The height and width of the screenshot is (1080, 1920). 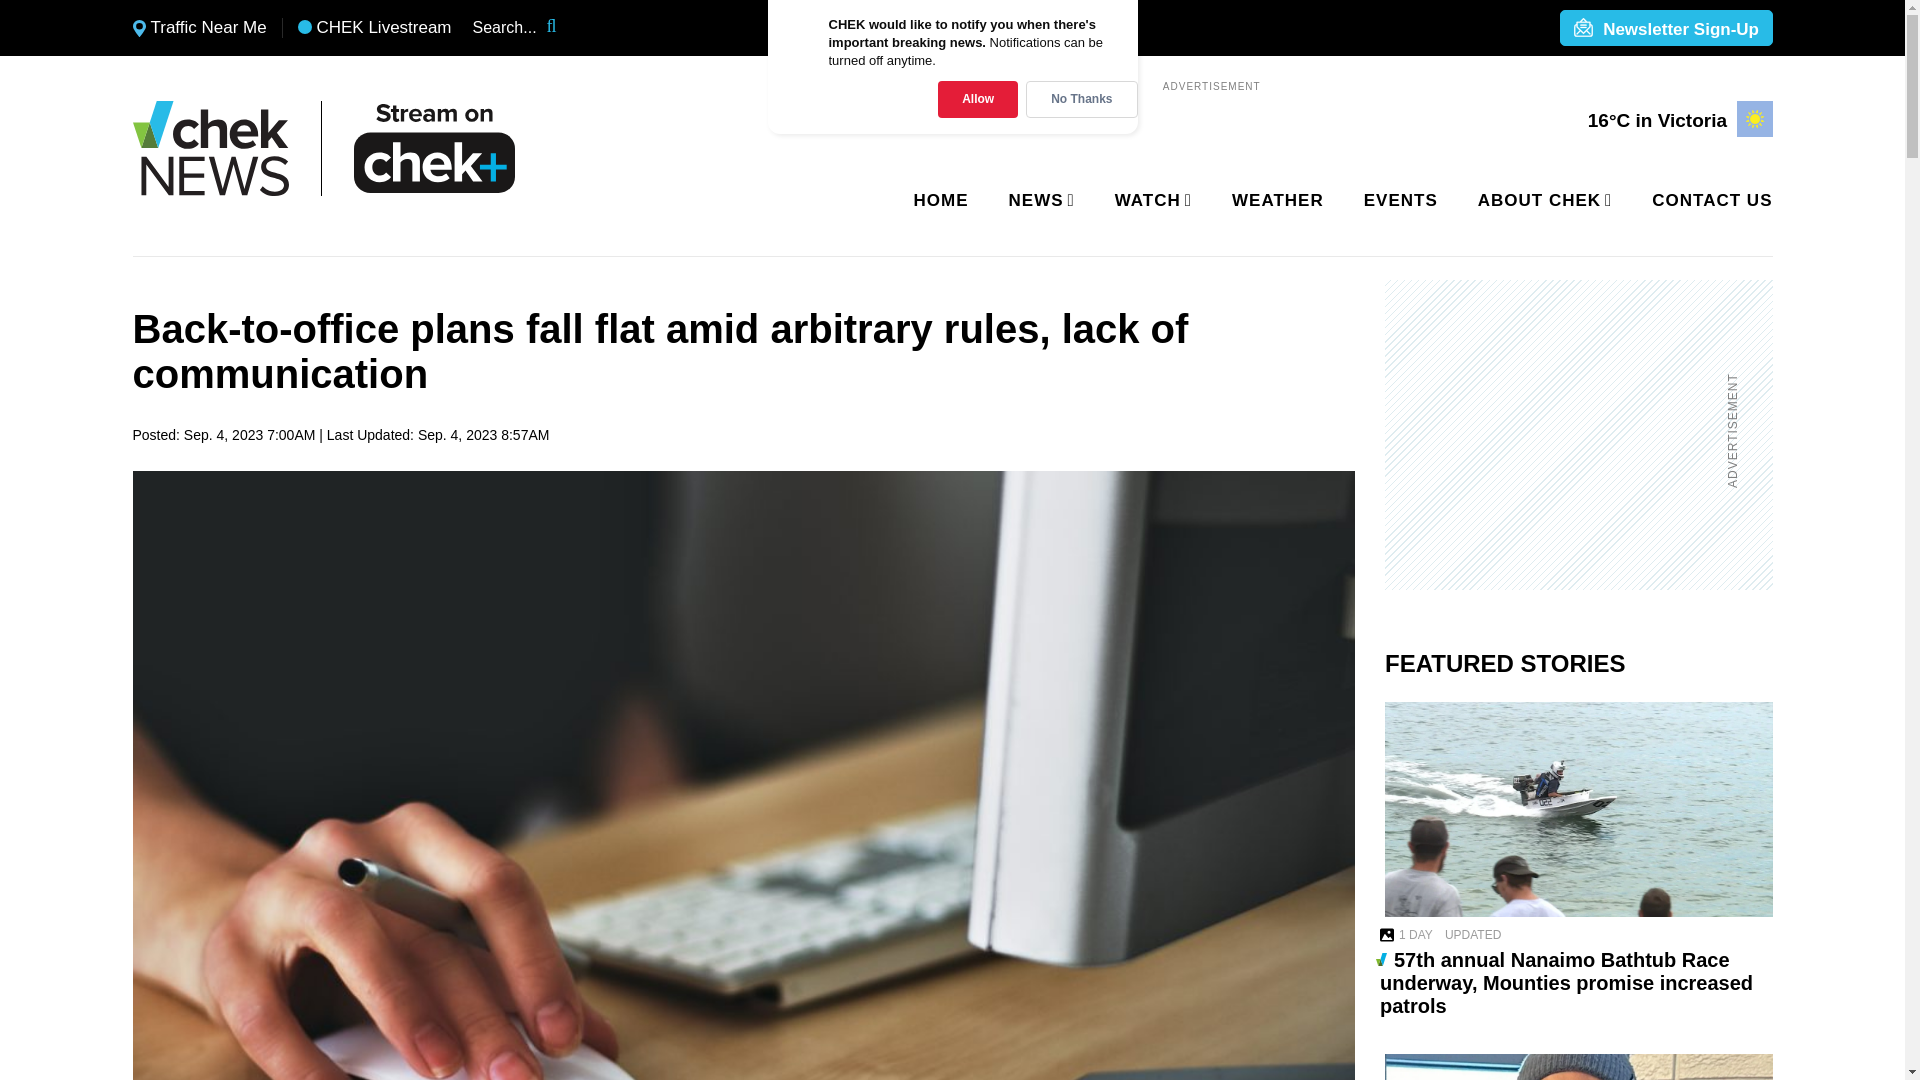 What do you see at coordinates (1665, 29) in the screenshot?
I see `Newsletter Sign-Up` at bounding box center [1665, 29].